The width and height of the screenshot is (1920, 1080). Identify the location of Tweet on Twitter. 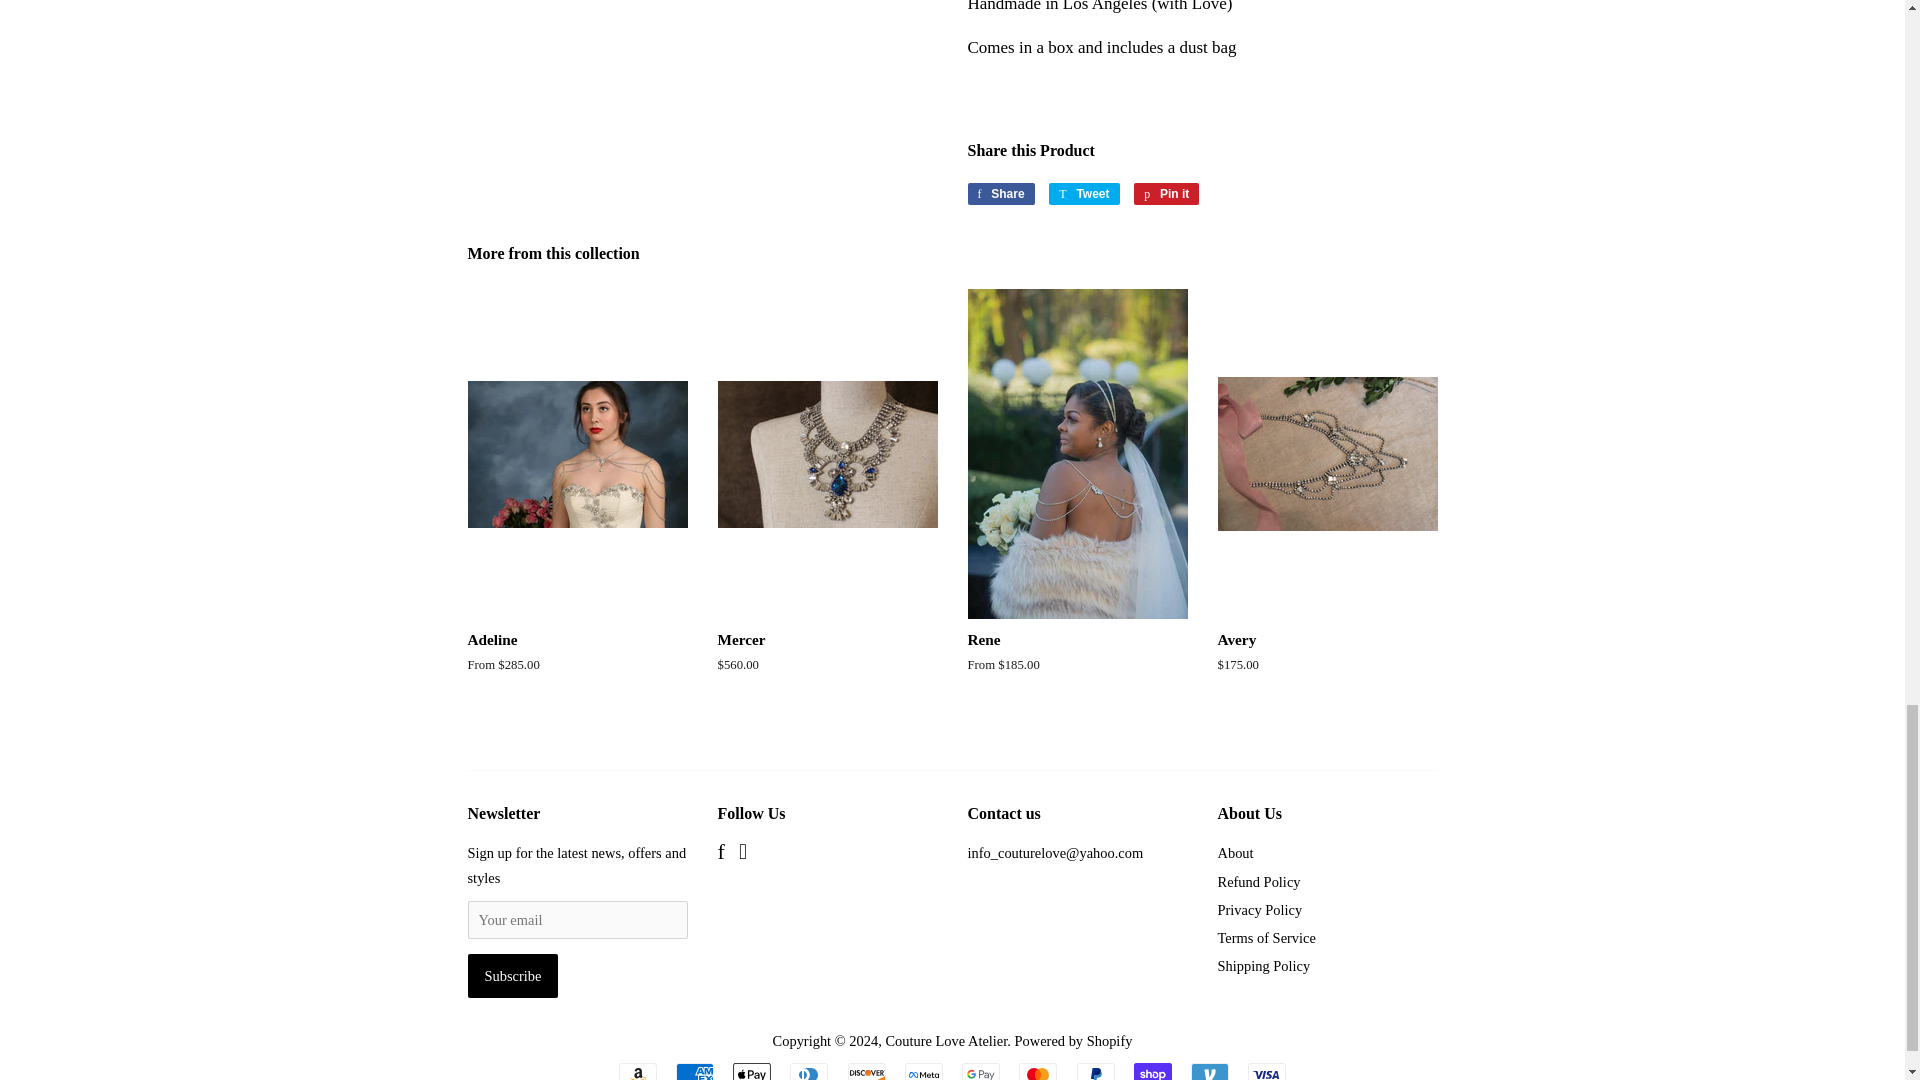
(1084, 194).